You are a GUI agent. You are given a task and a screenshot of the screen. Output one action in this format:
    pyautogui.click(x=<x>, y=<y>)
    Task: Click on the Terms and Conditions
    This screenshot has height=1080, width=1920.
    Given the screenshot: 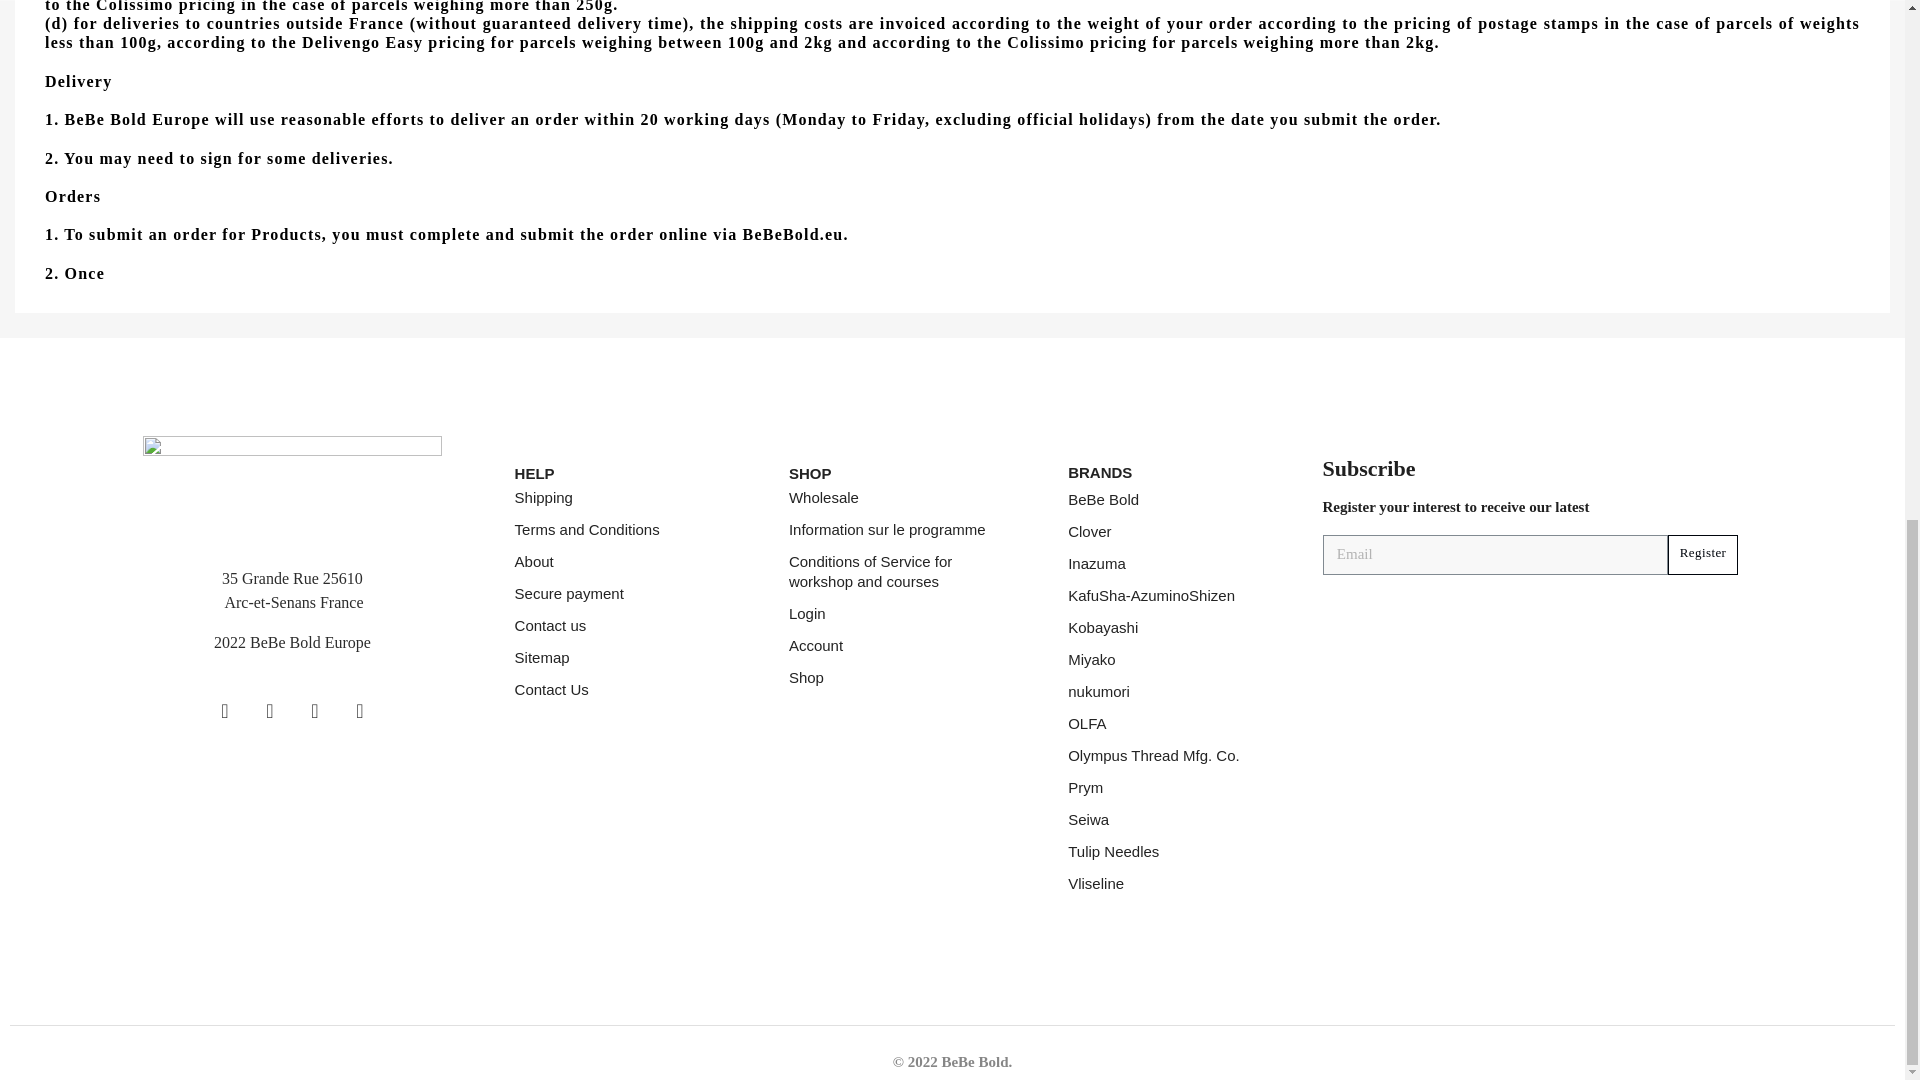 What is the action you would take?
    pyautogui.click(x=587, y=530)
    